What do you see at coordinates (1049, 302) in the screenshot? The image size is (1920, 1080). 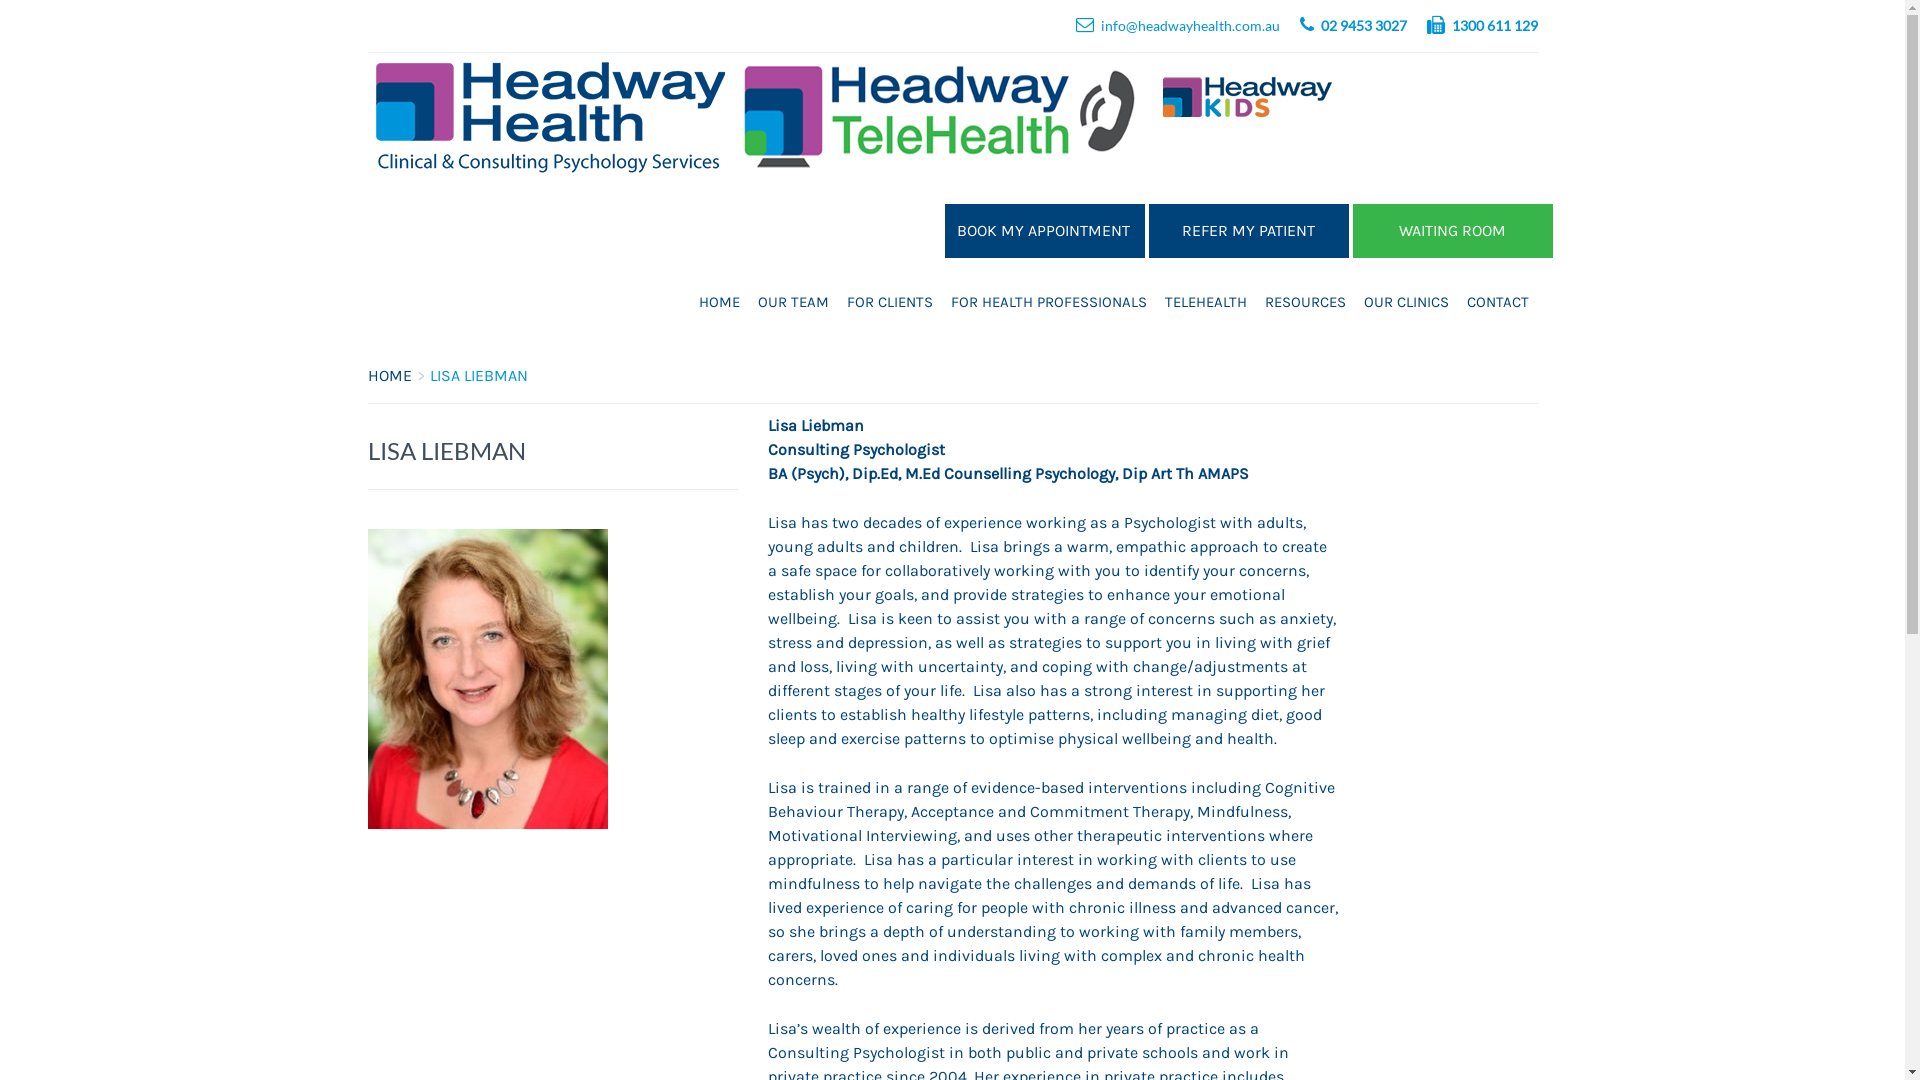 I see `FOR HEALTH PROFESSIONALS` at bounding box center [1049, 302].